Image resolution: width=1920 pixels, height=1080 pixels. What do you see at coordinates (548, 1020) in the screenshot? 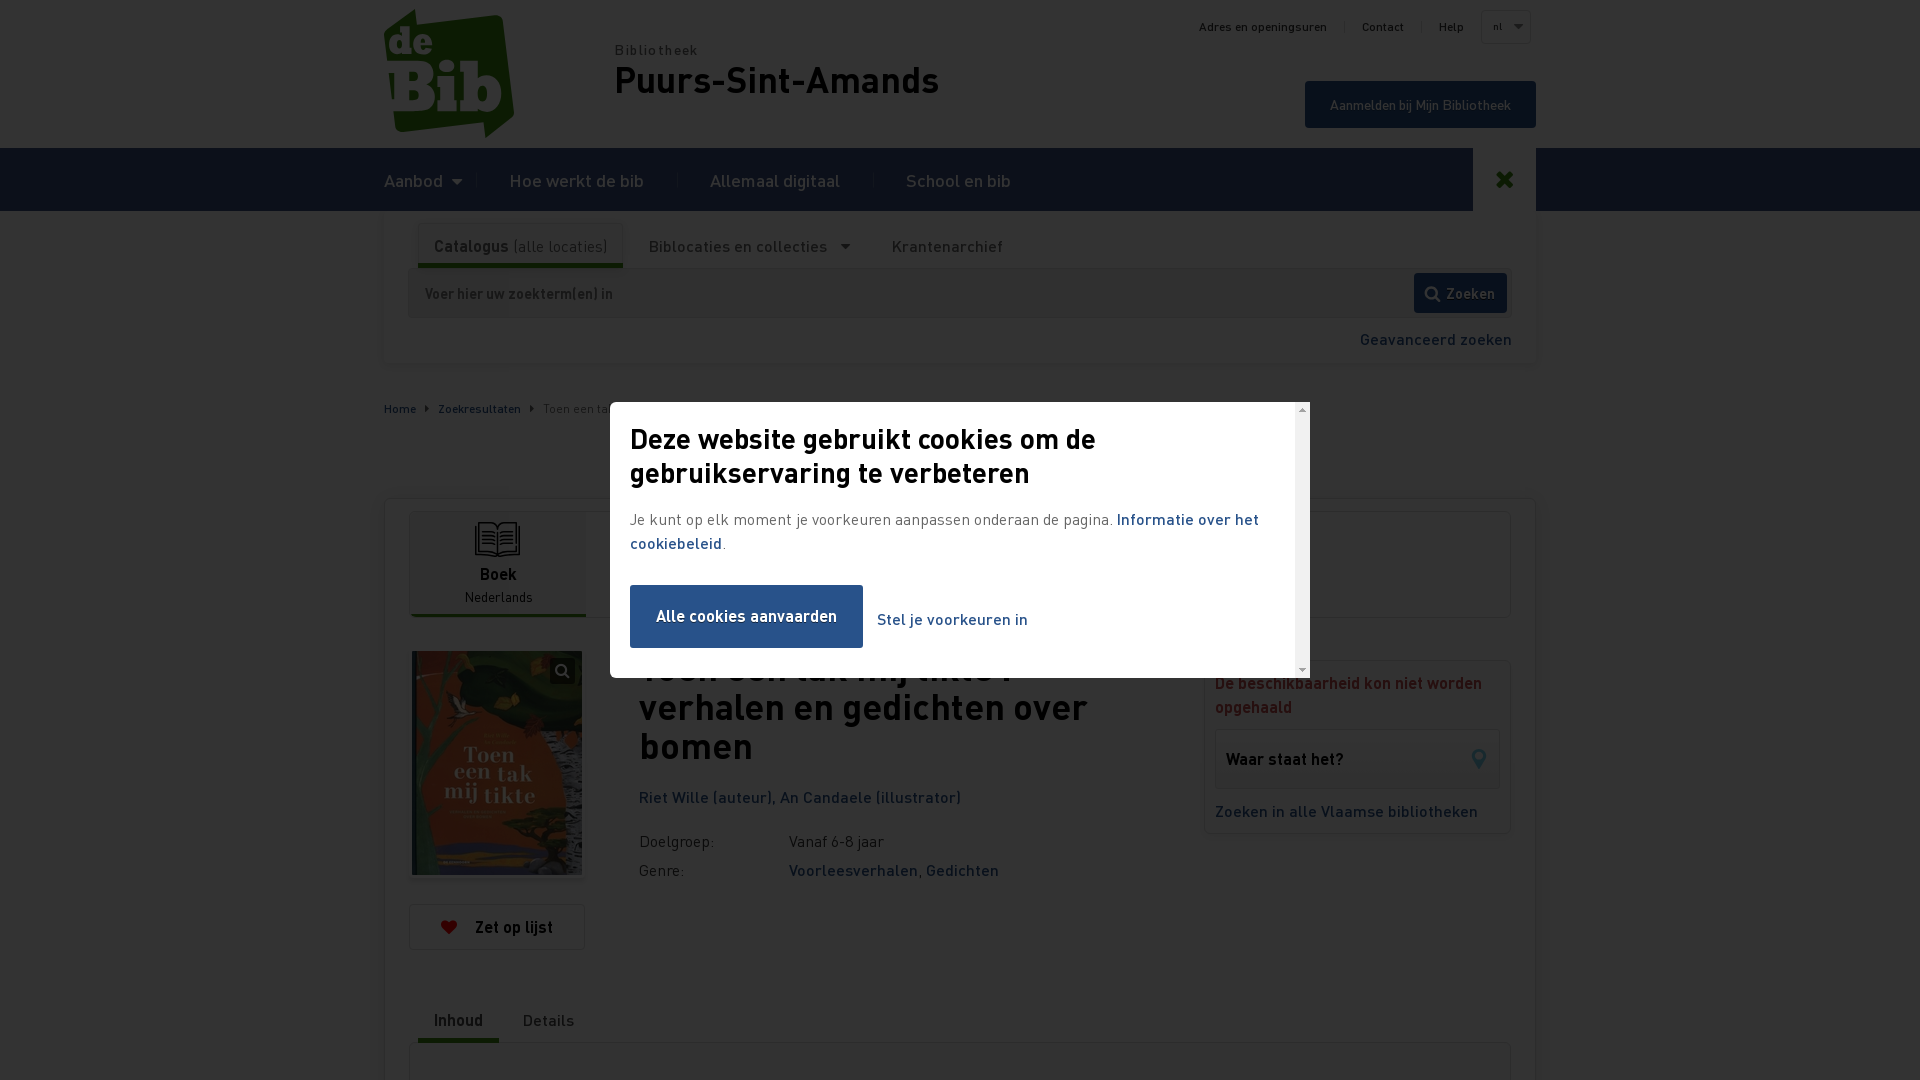
I see `Details` at bounding box center [548, 1020].